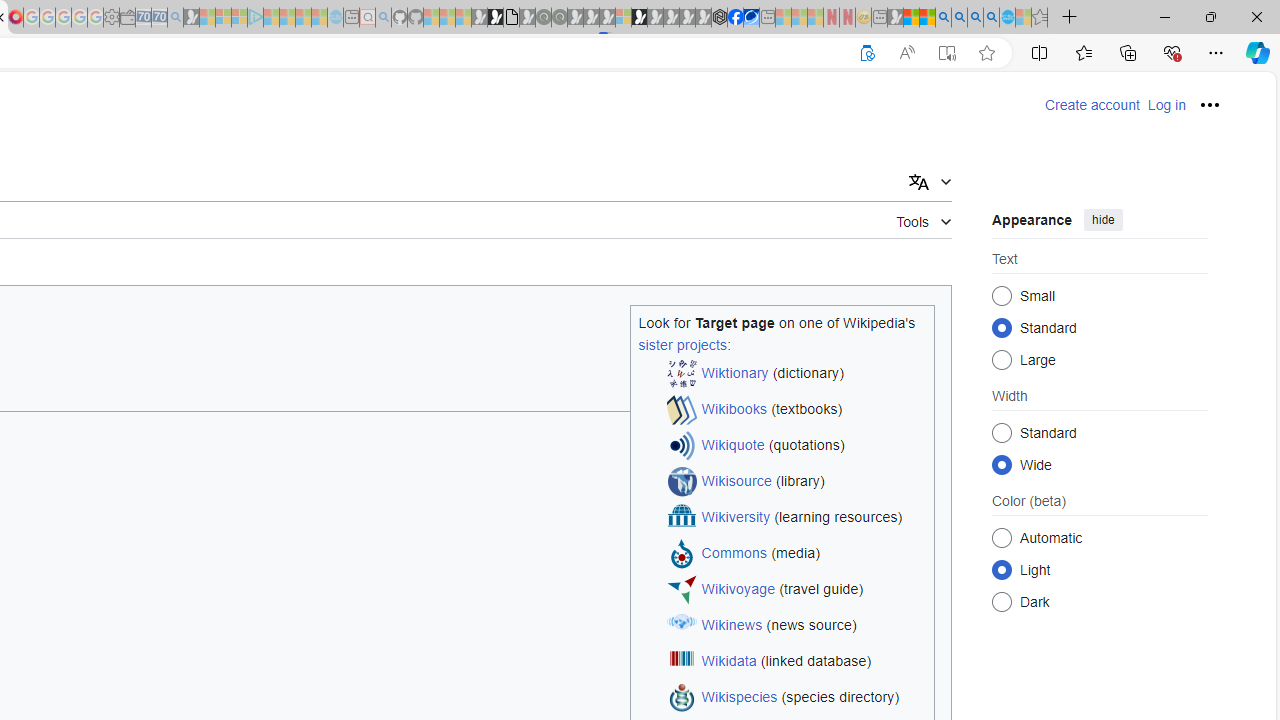 This screenshot has width=1280, height=720. What do you see at coordinates (111, 18) in the screenshot?
I see `Settings - Sleeping` at bounding box center [111, 18].